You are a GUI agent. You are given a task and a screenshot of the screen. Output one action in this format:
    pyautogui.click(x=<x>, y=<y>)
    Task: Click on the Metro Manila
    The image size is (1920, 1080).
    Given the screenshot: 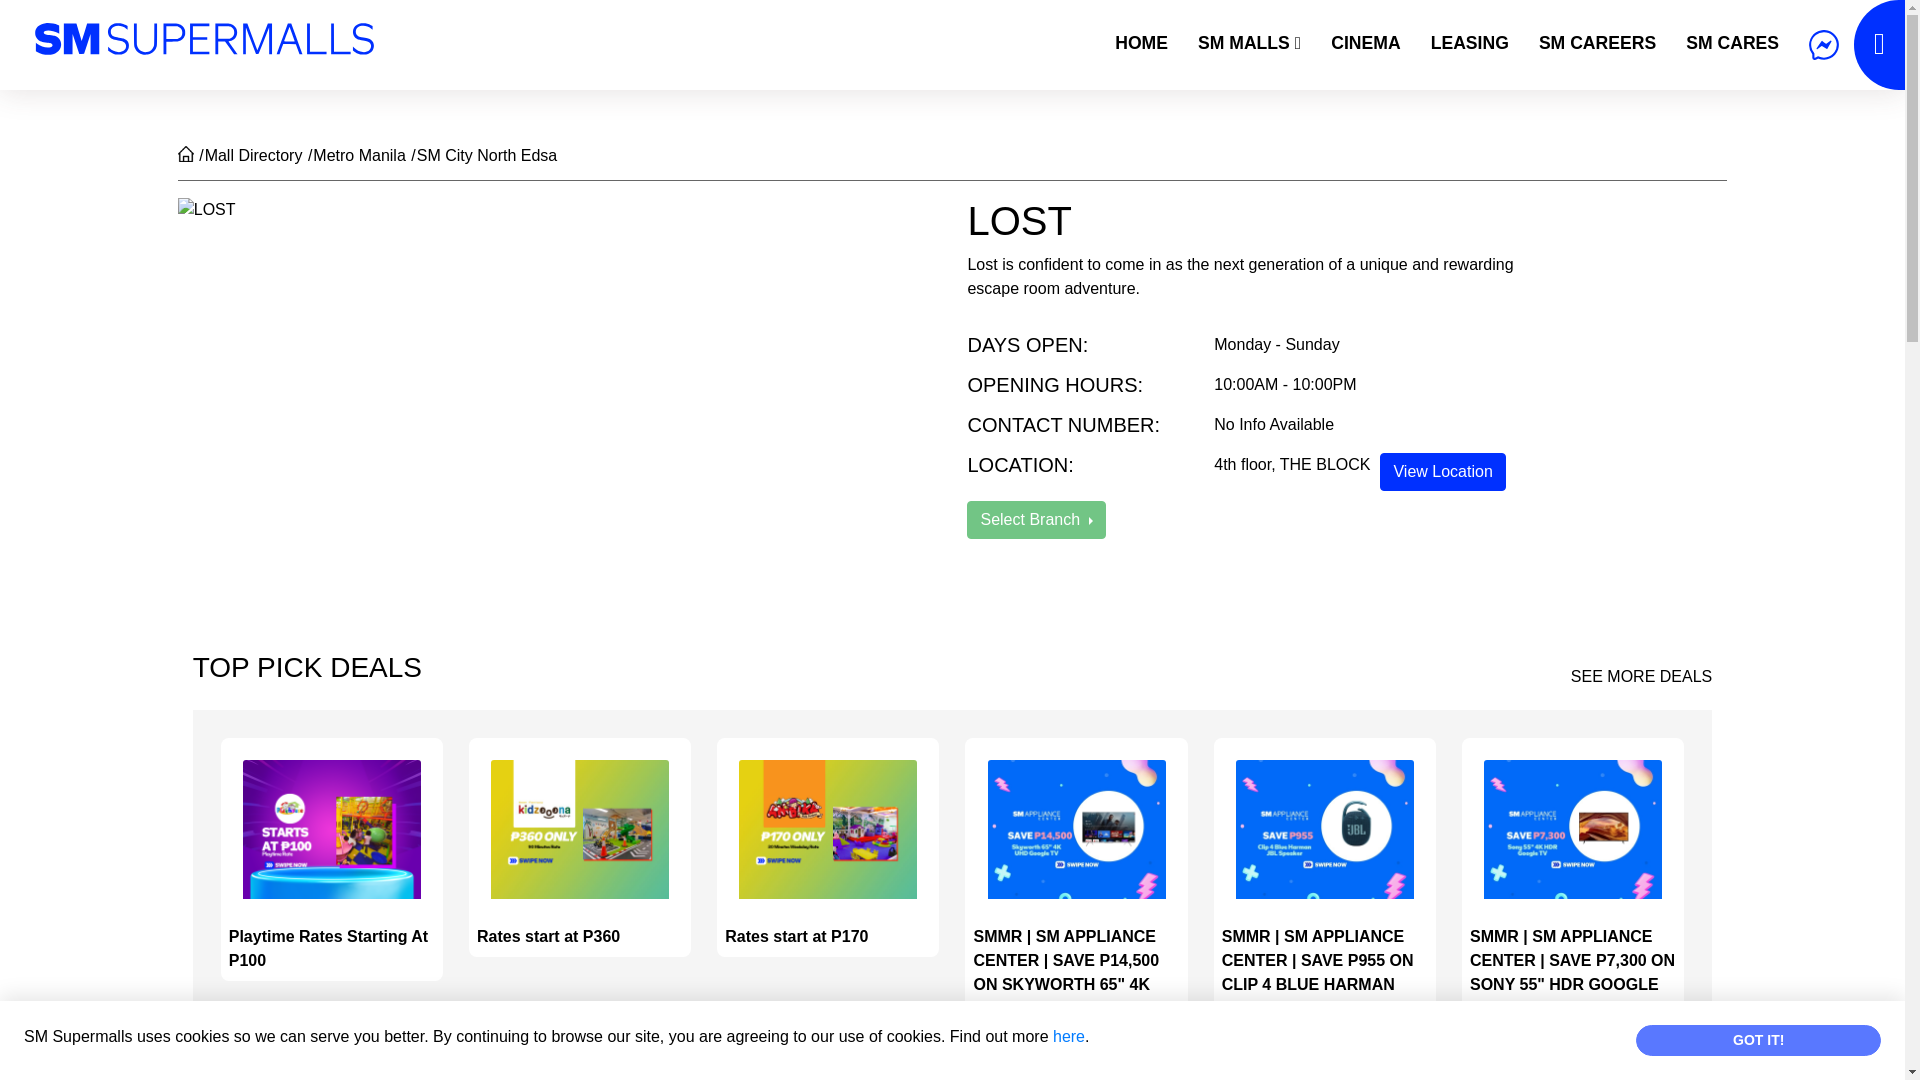 What is the action you would take?
    pyautogui.click(x=358, y=155)
    